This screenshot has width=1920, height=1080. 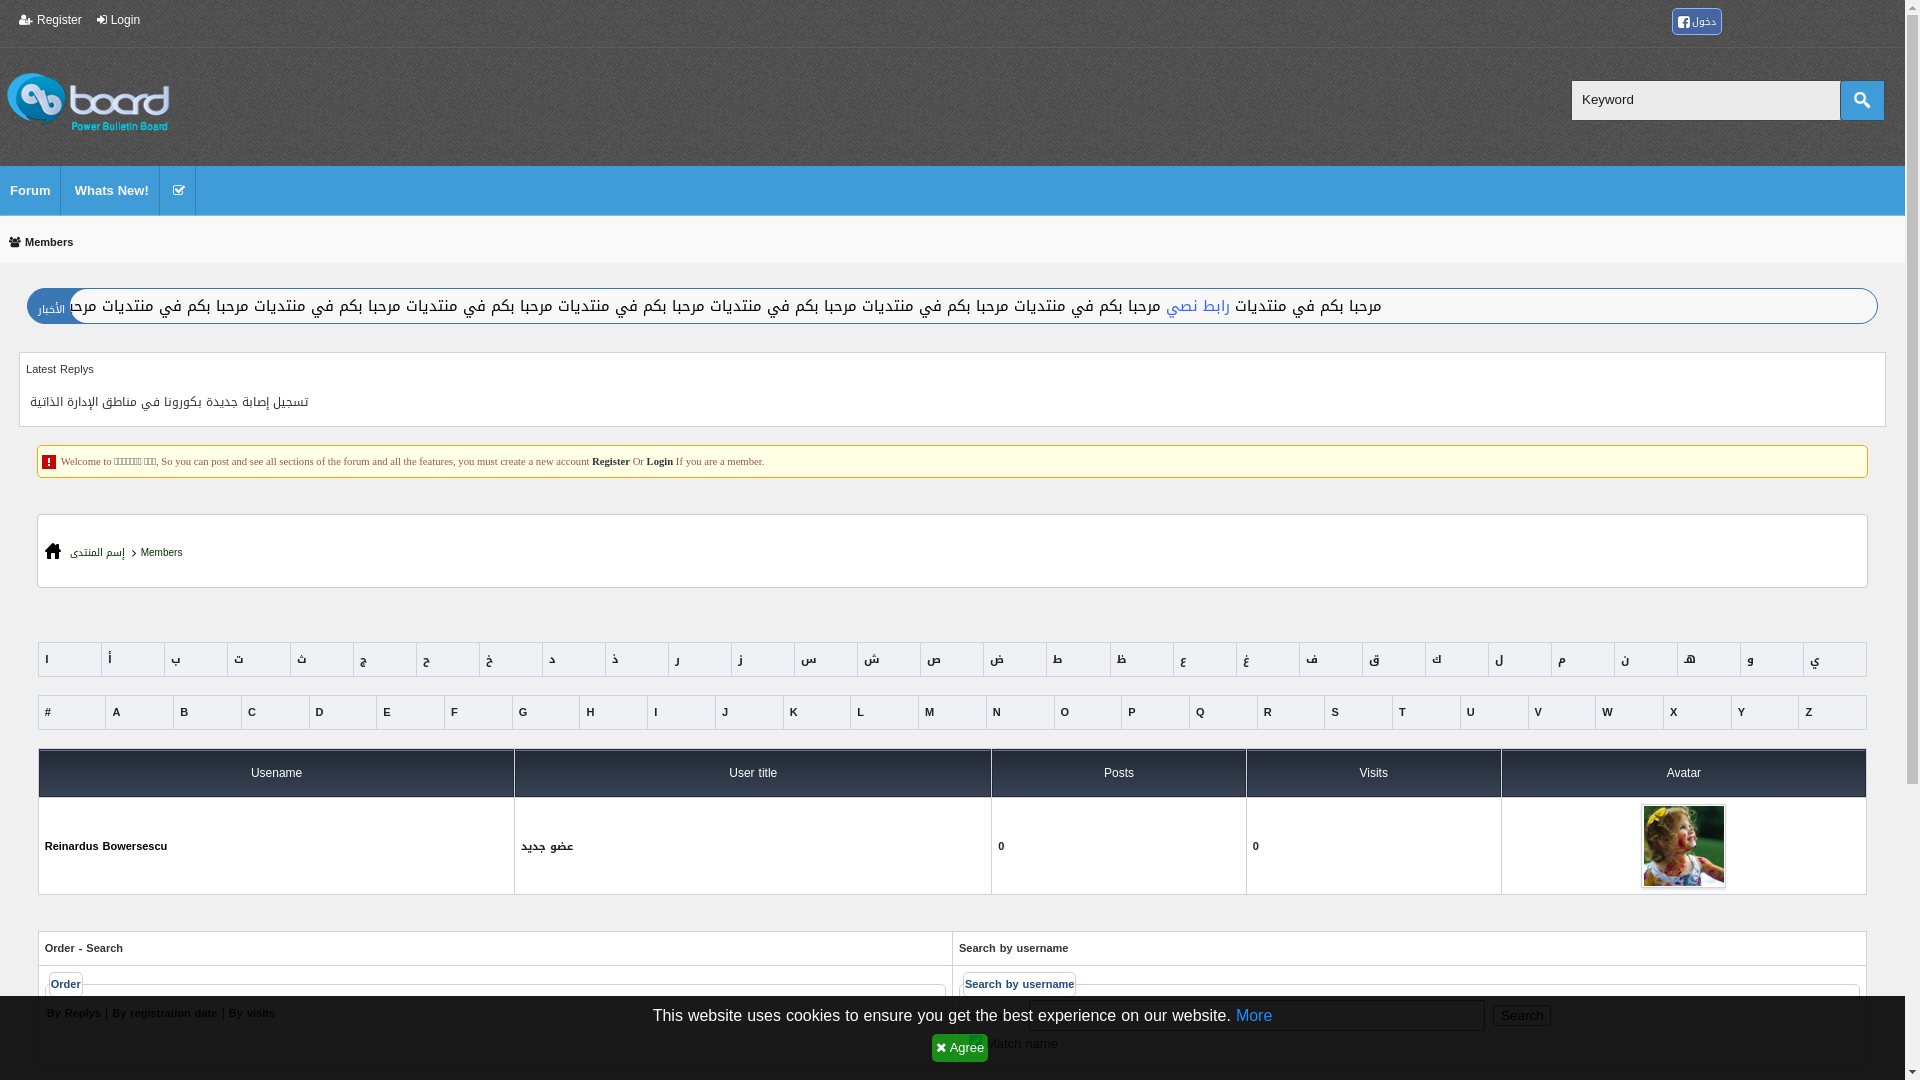 I want to click on Forum, so click(x=30, y=197).